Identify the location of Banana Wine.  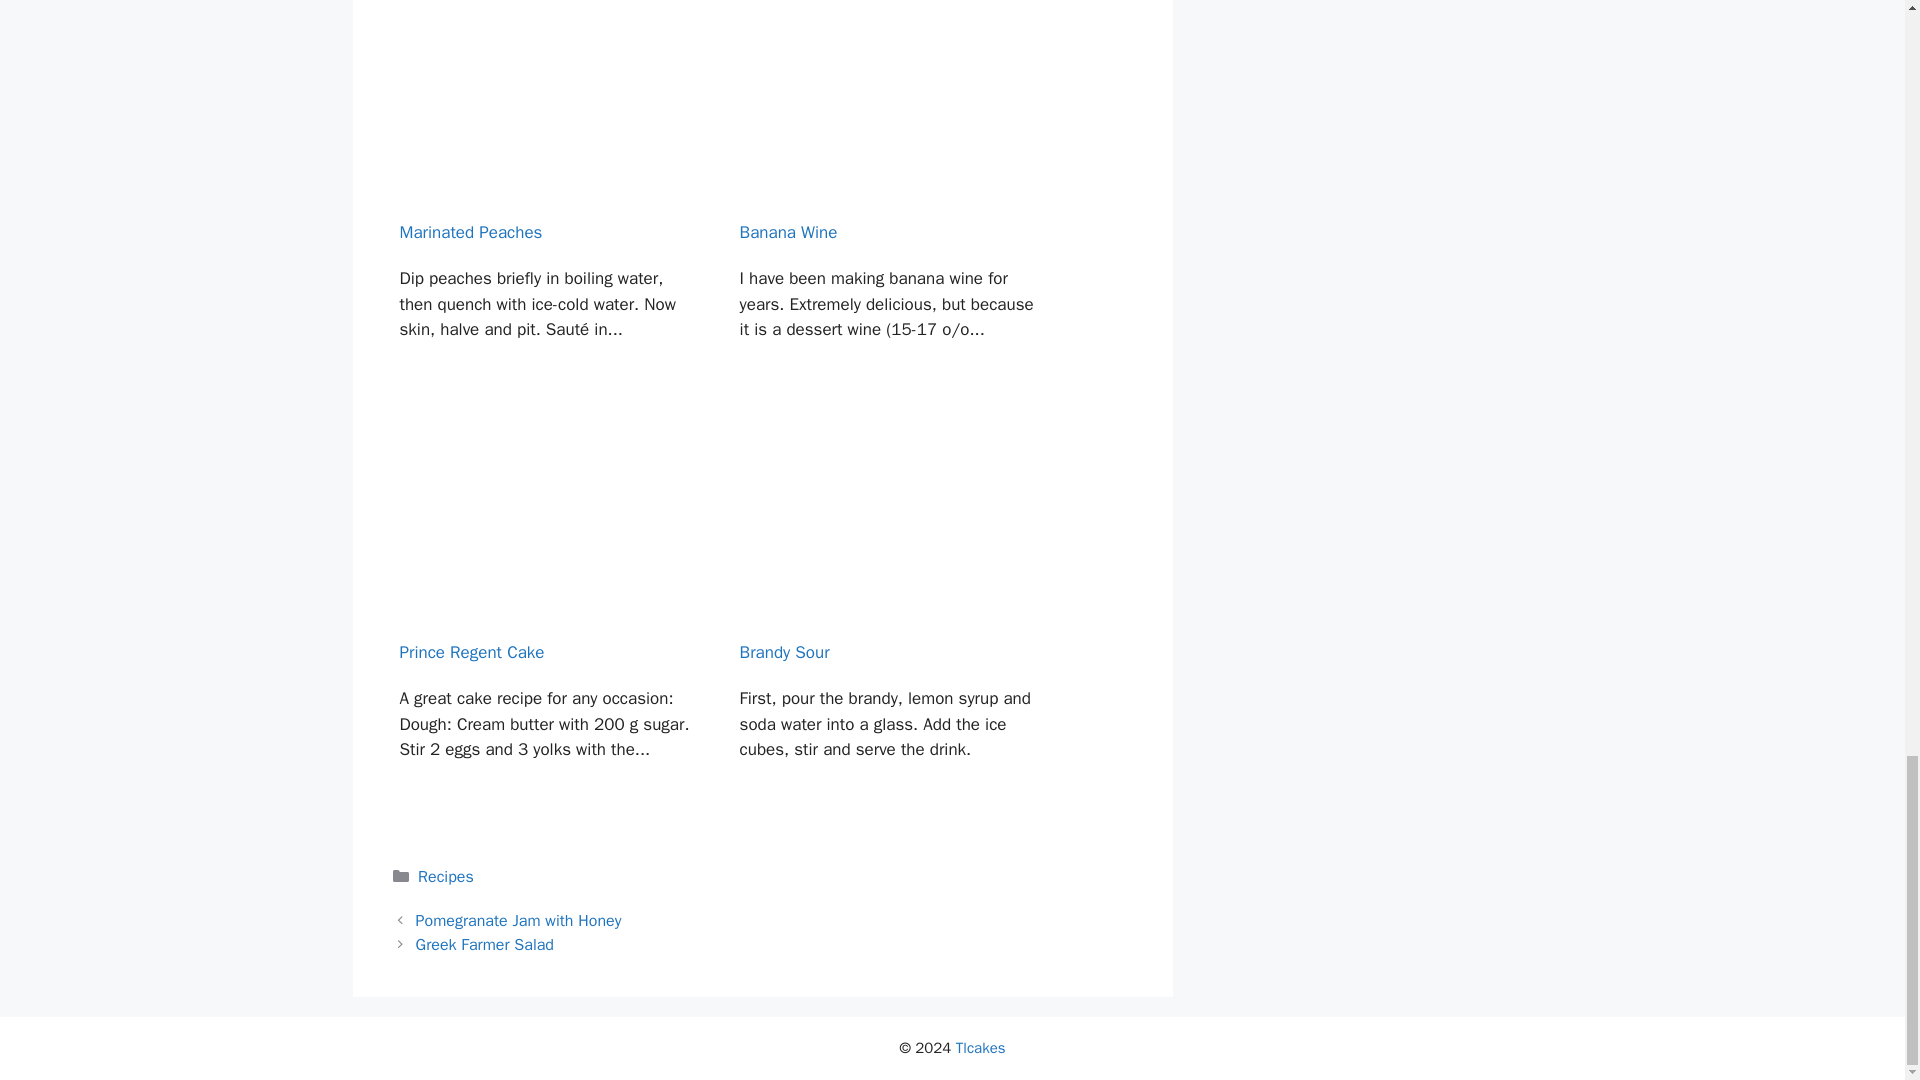
(888, 206).